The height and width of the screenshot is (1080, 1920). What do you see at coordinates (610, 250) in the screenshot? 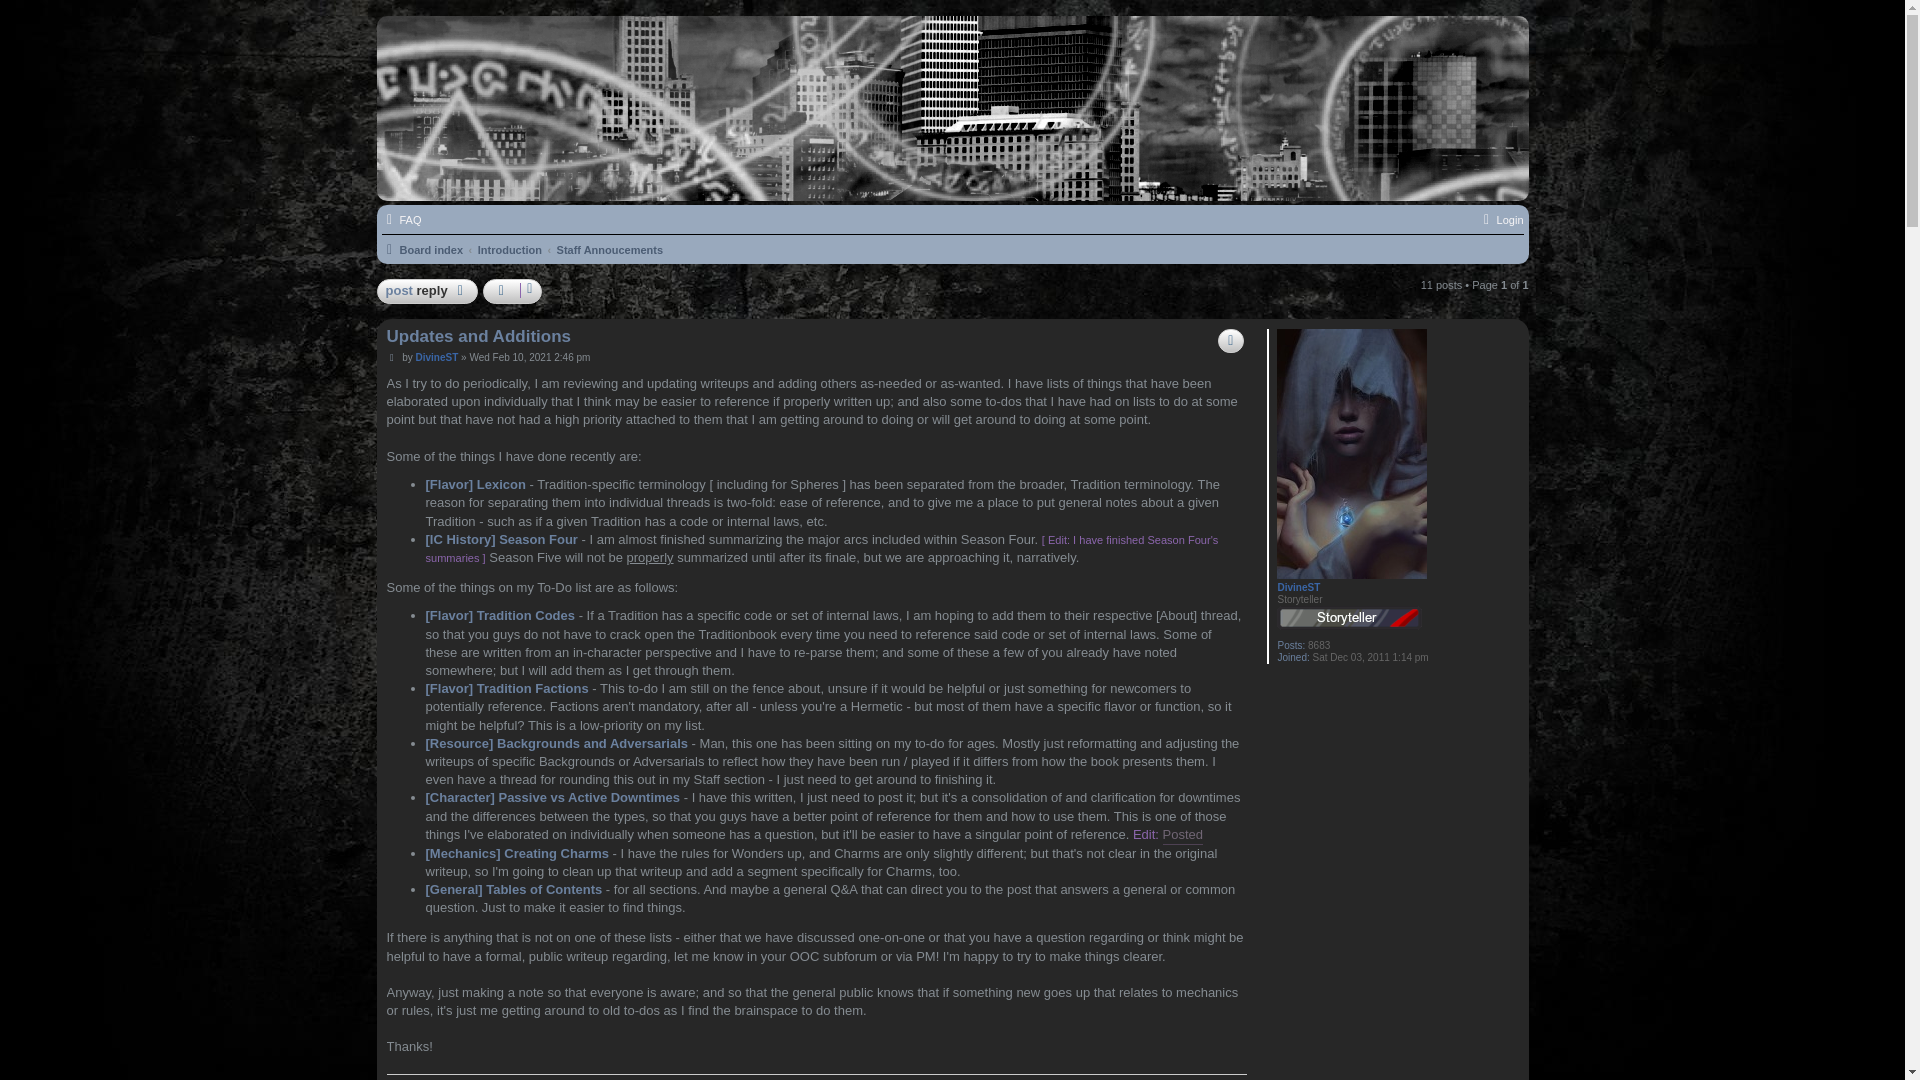
I see `Staff Annoucements` at bounding box center [610, 250].